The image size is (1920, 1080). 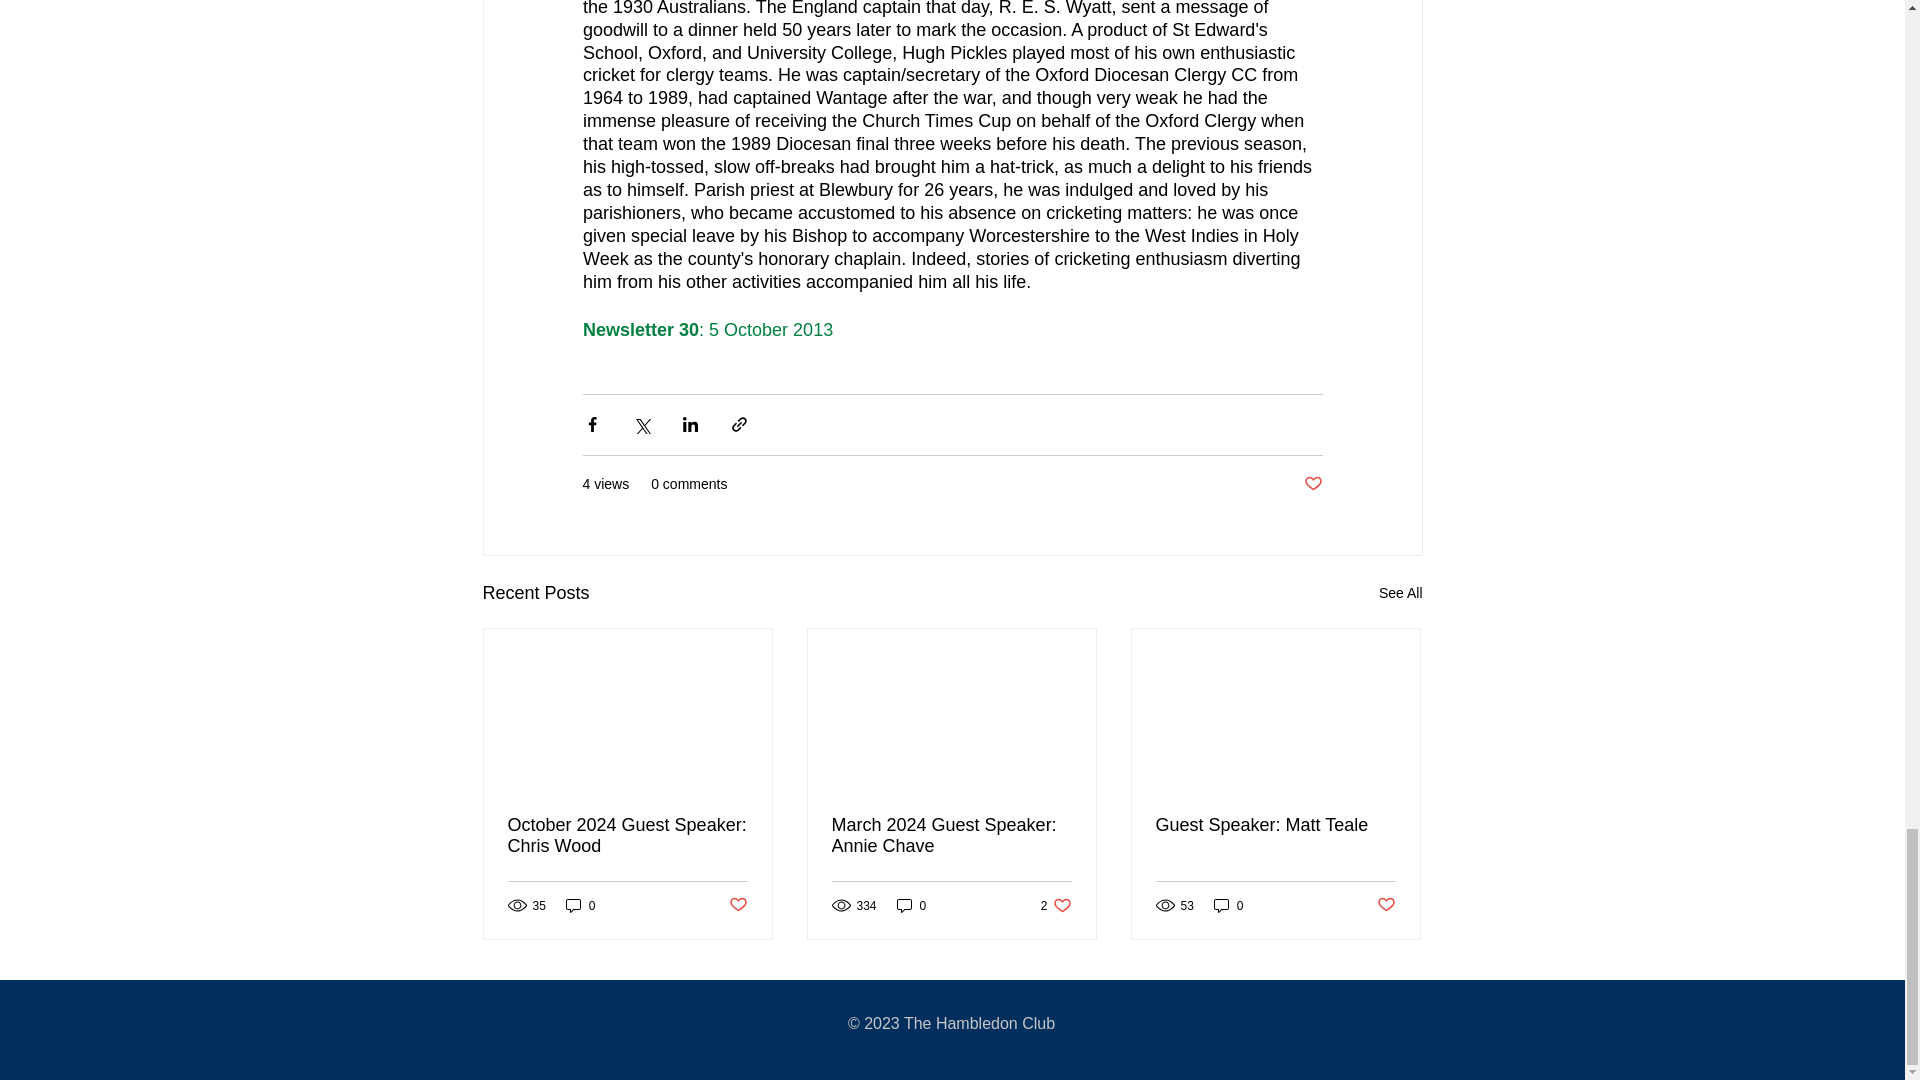 I want to click on Guest Speaker: Matt Teale, so click(x=1275, y=825).